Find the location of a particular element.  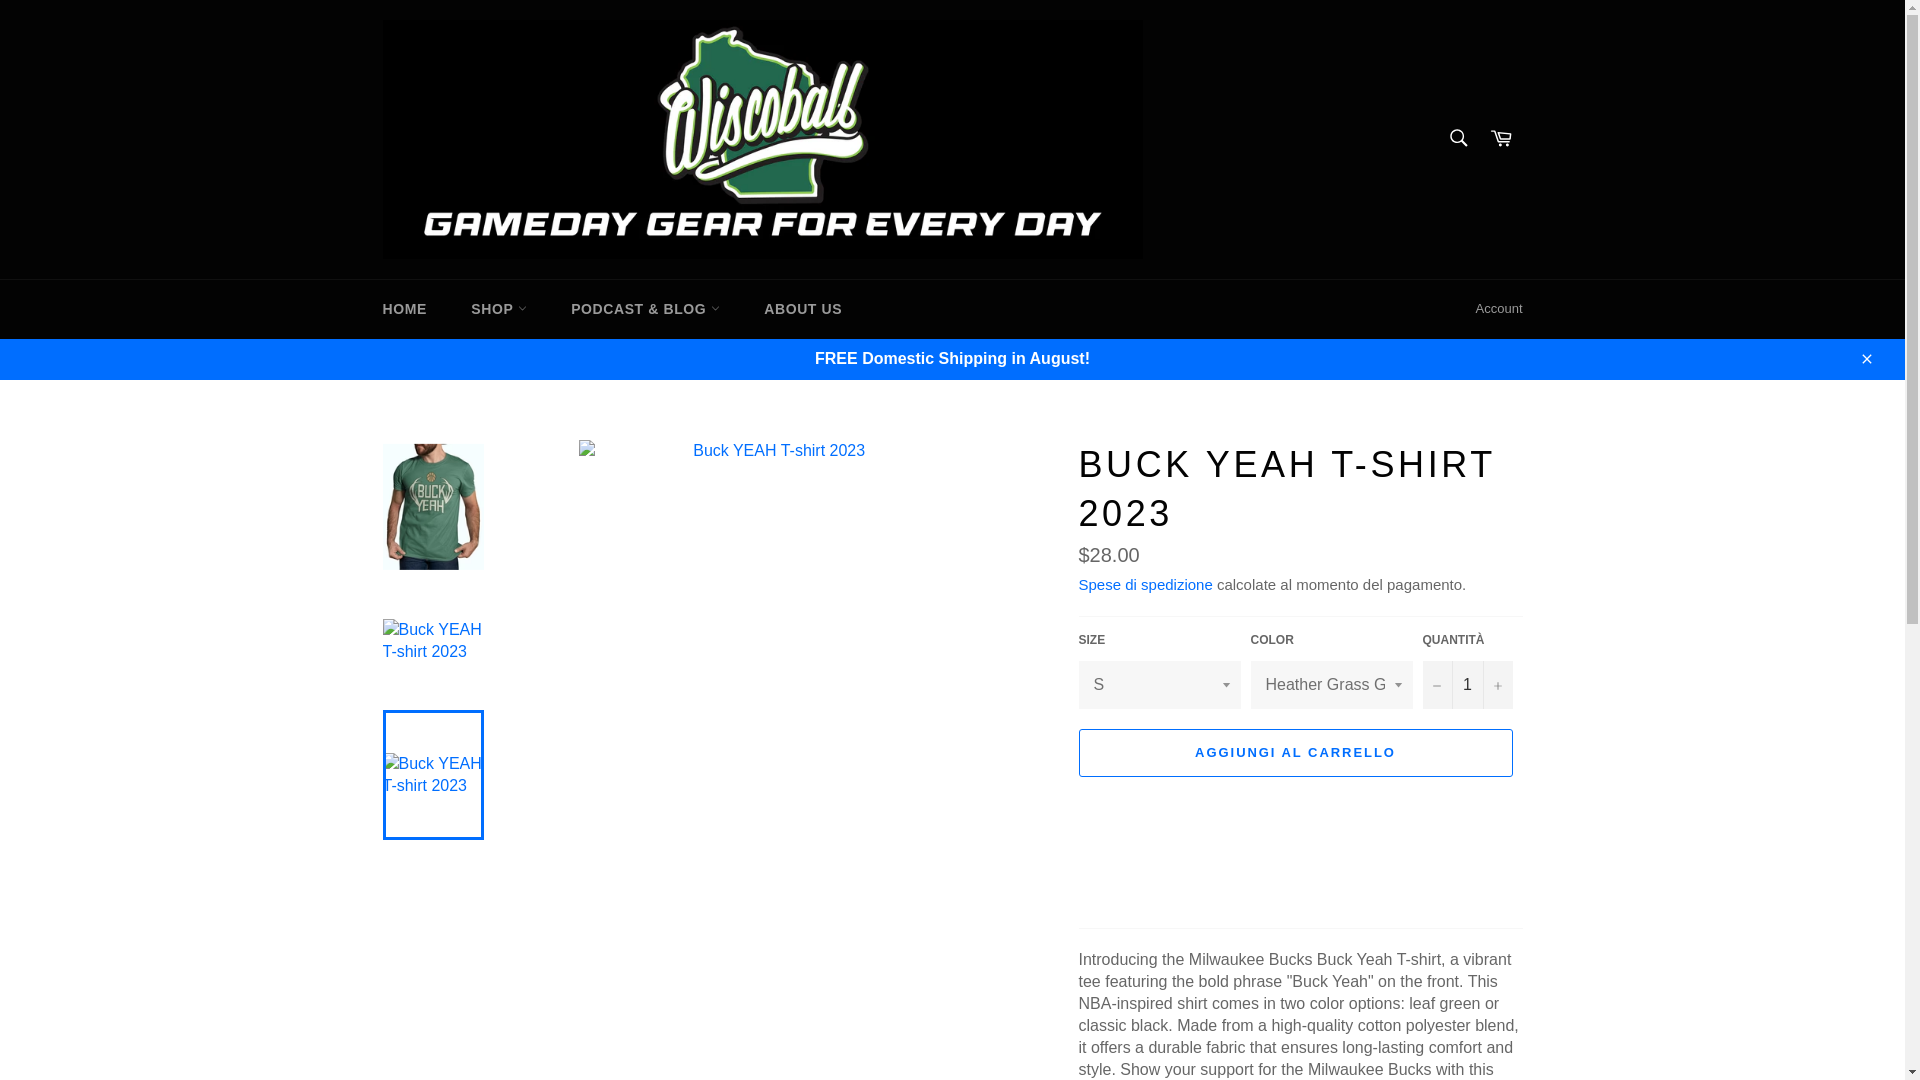

SHOP is located at coordinates (498, 309).